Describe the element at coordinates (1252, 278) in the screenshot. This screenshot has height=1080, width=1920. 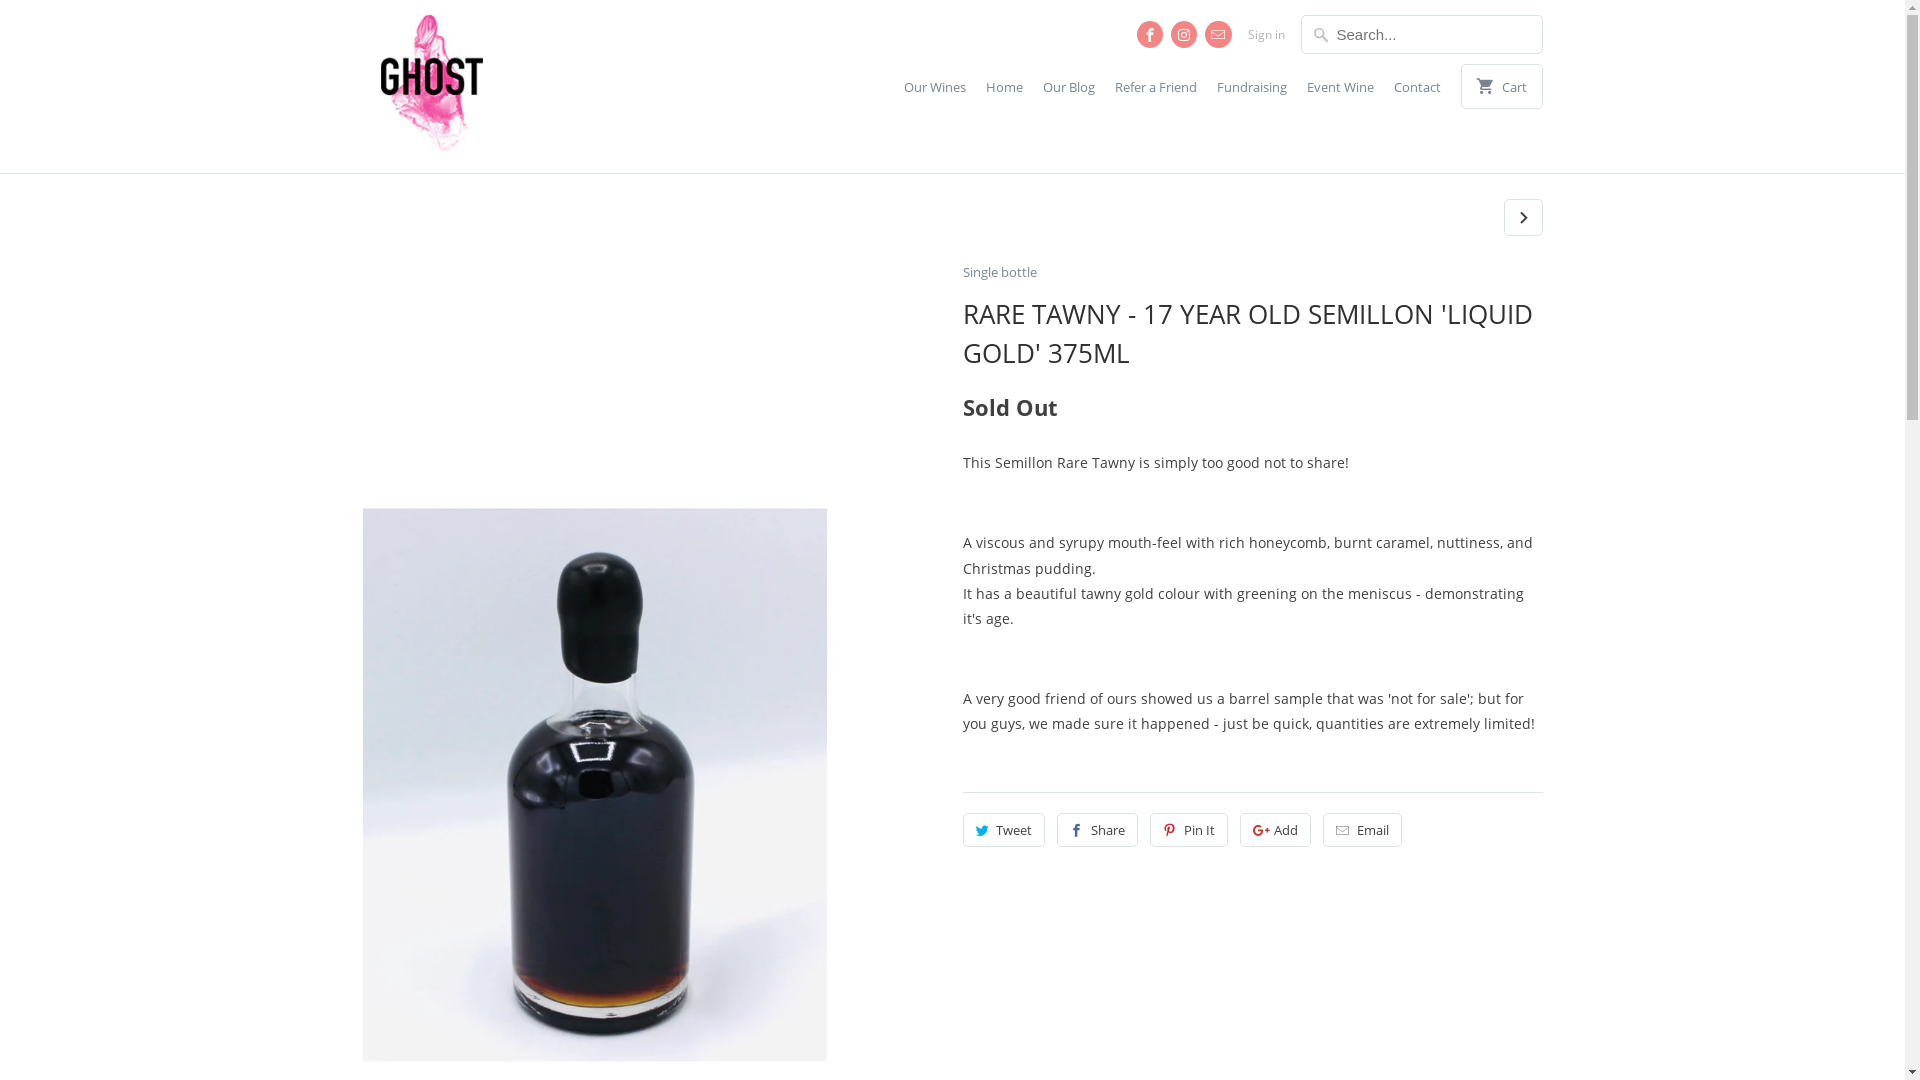
I see `Single bottle` at that location.